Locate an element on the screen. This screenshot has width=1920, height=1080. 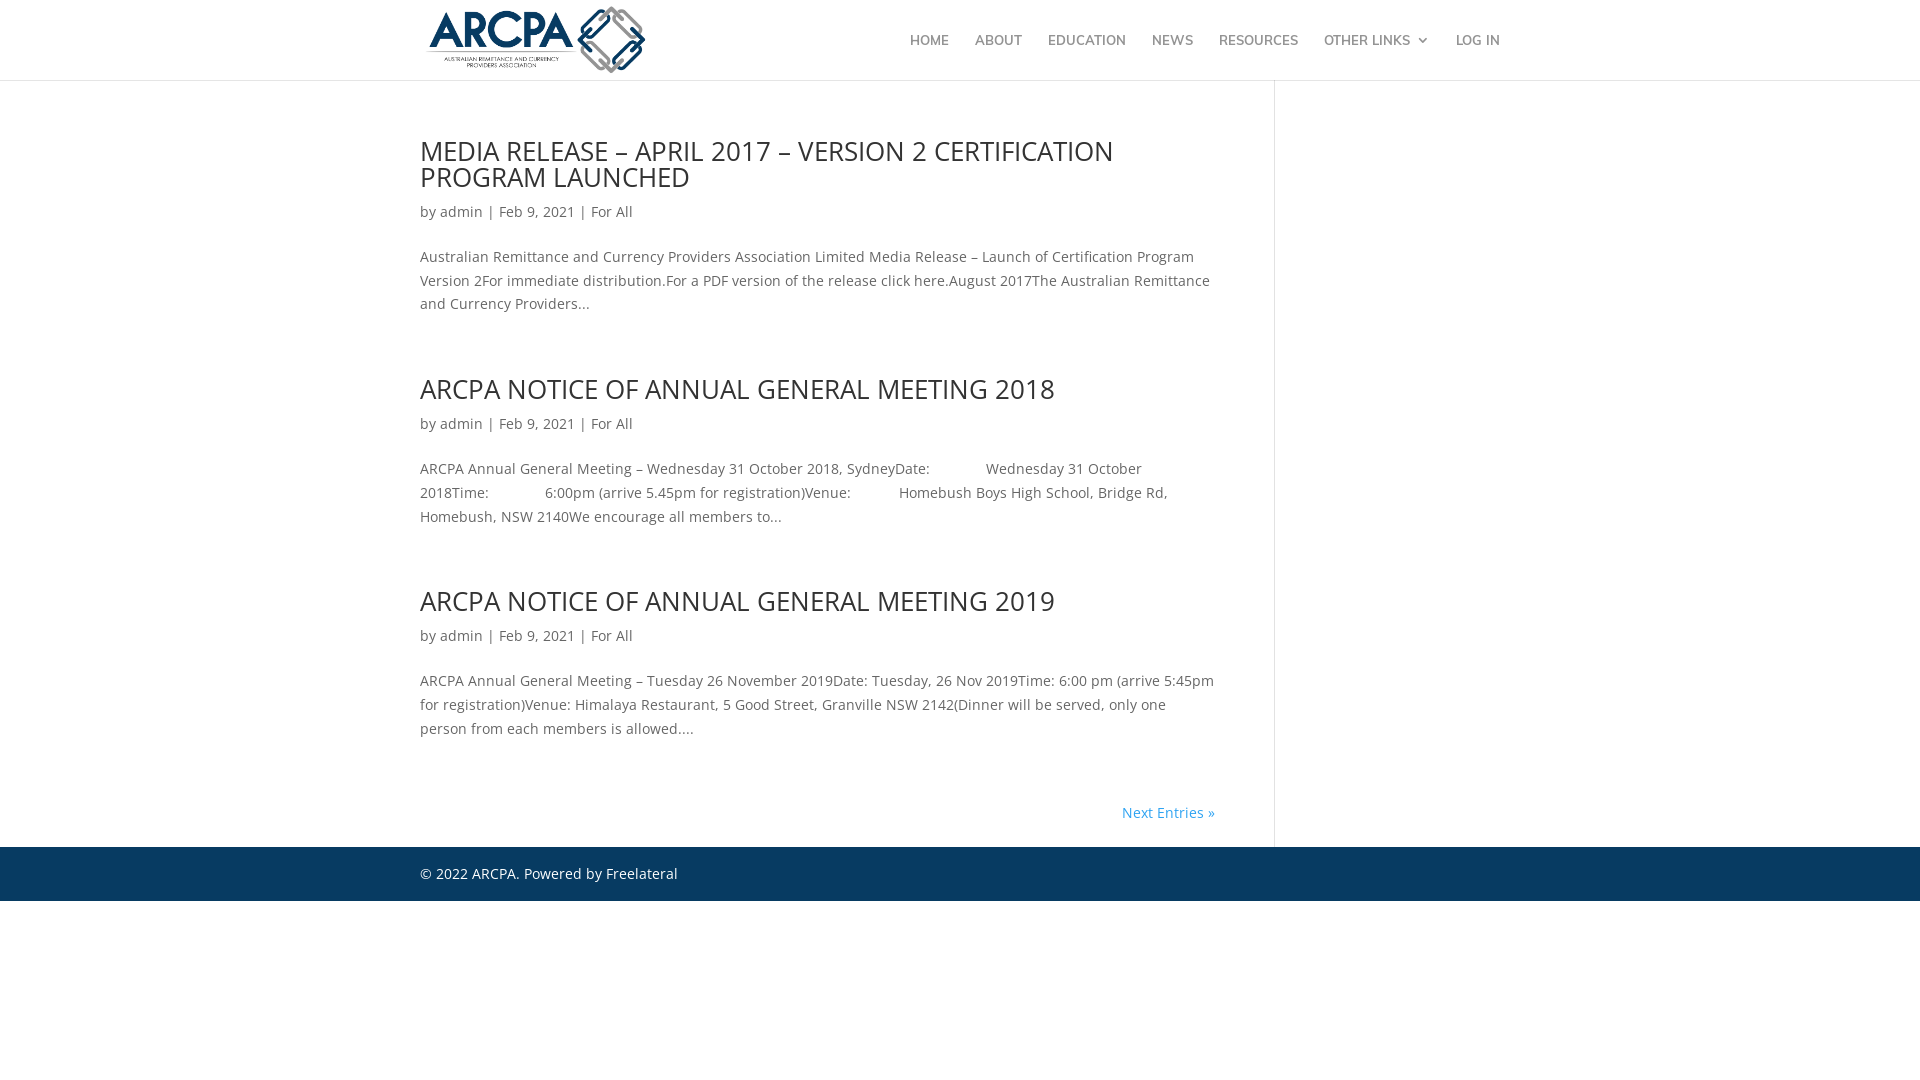
ABOUT is located at coordinates (998, 56).